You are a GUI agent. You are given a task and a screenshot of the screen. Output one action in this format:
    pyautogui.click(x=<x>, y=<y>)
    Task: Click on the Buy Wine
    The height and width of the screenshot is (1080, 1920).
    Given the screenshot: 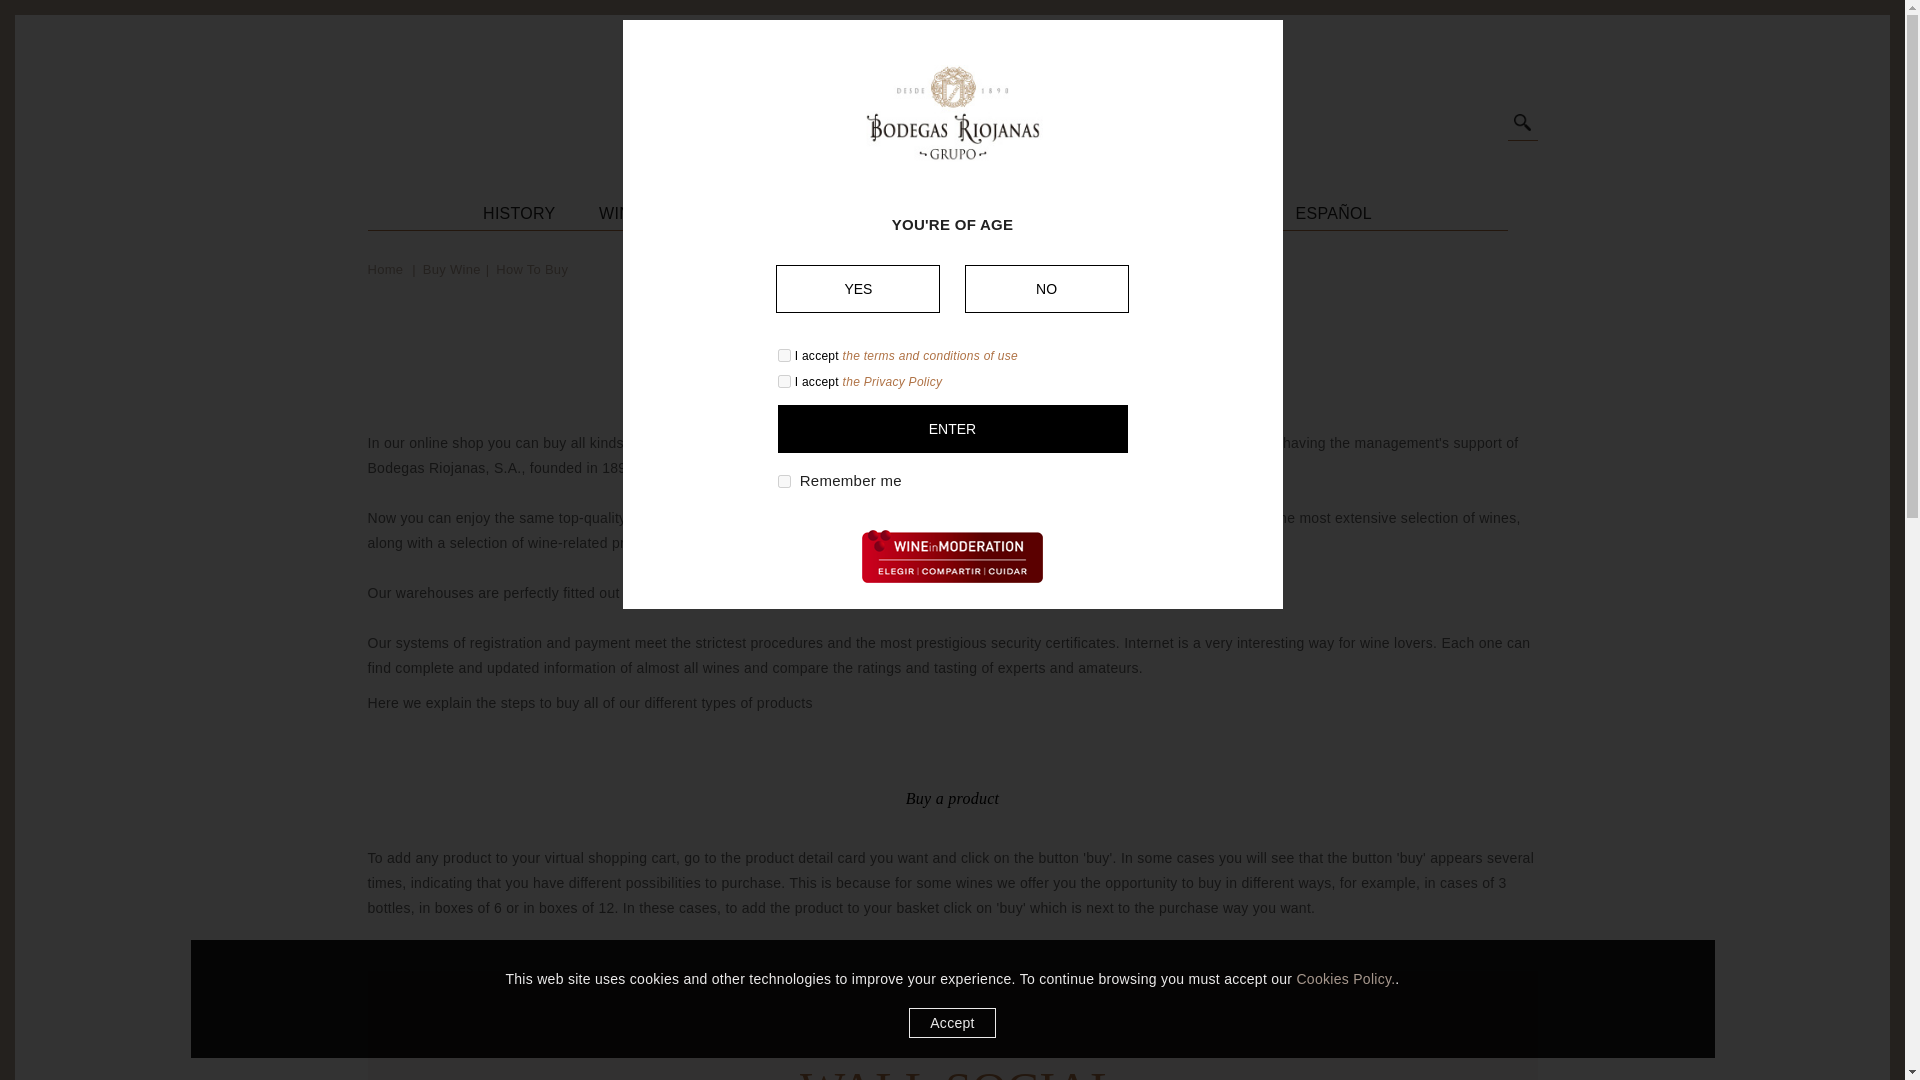 What is the action you would take?
    pyautogui.click(x=452, y=269)
    